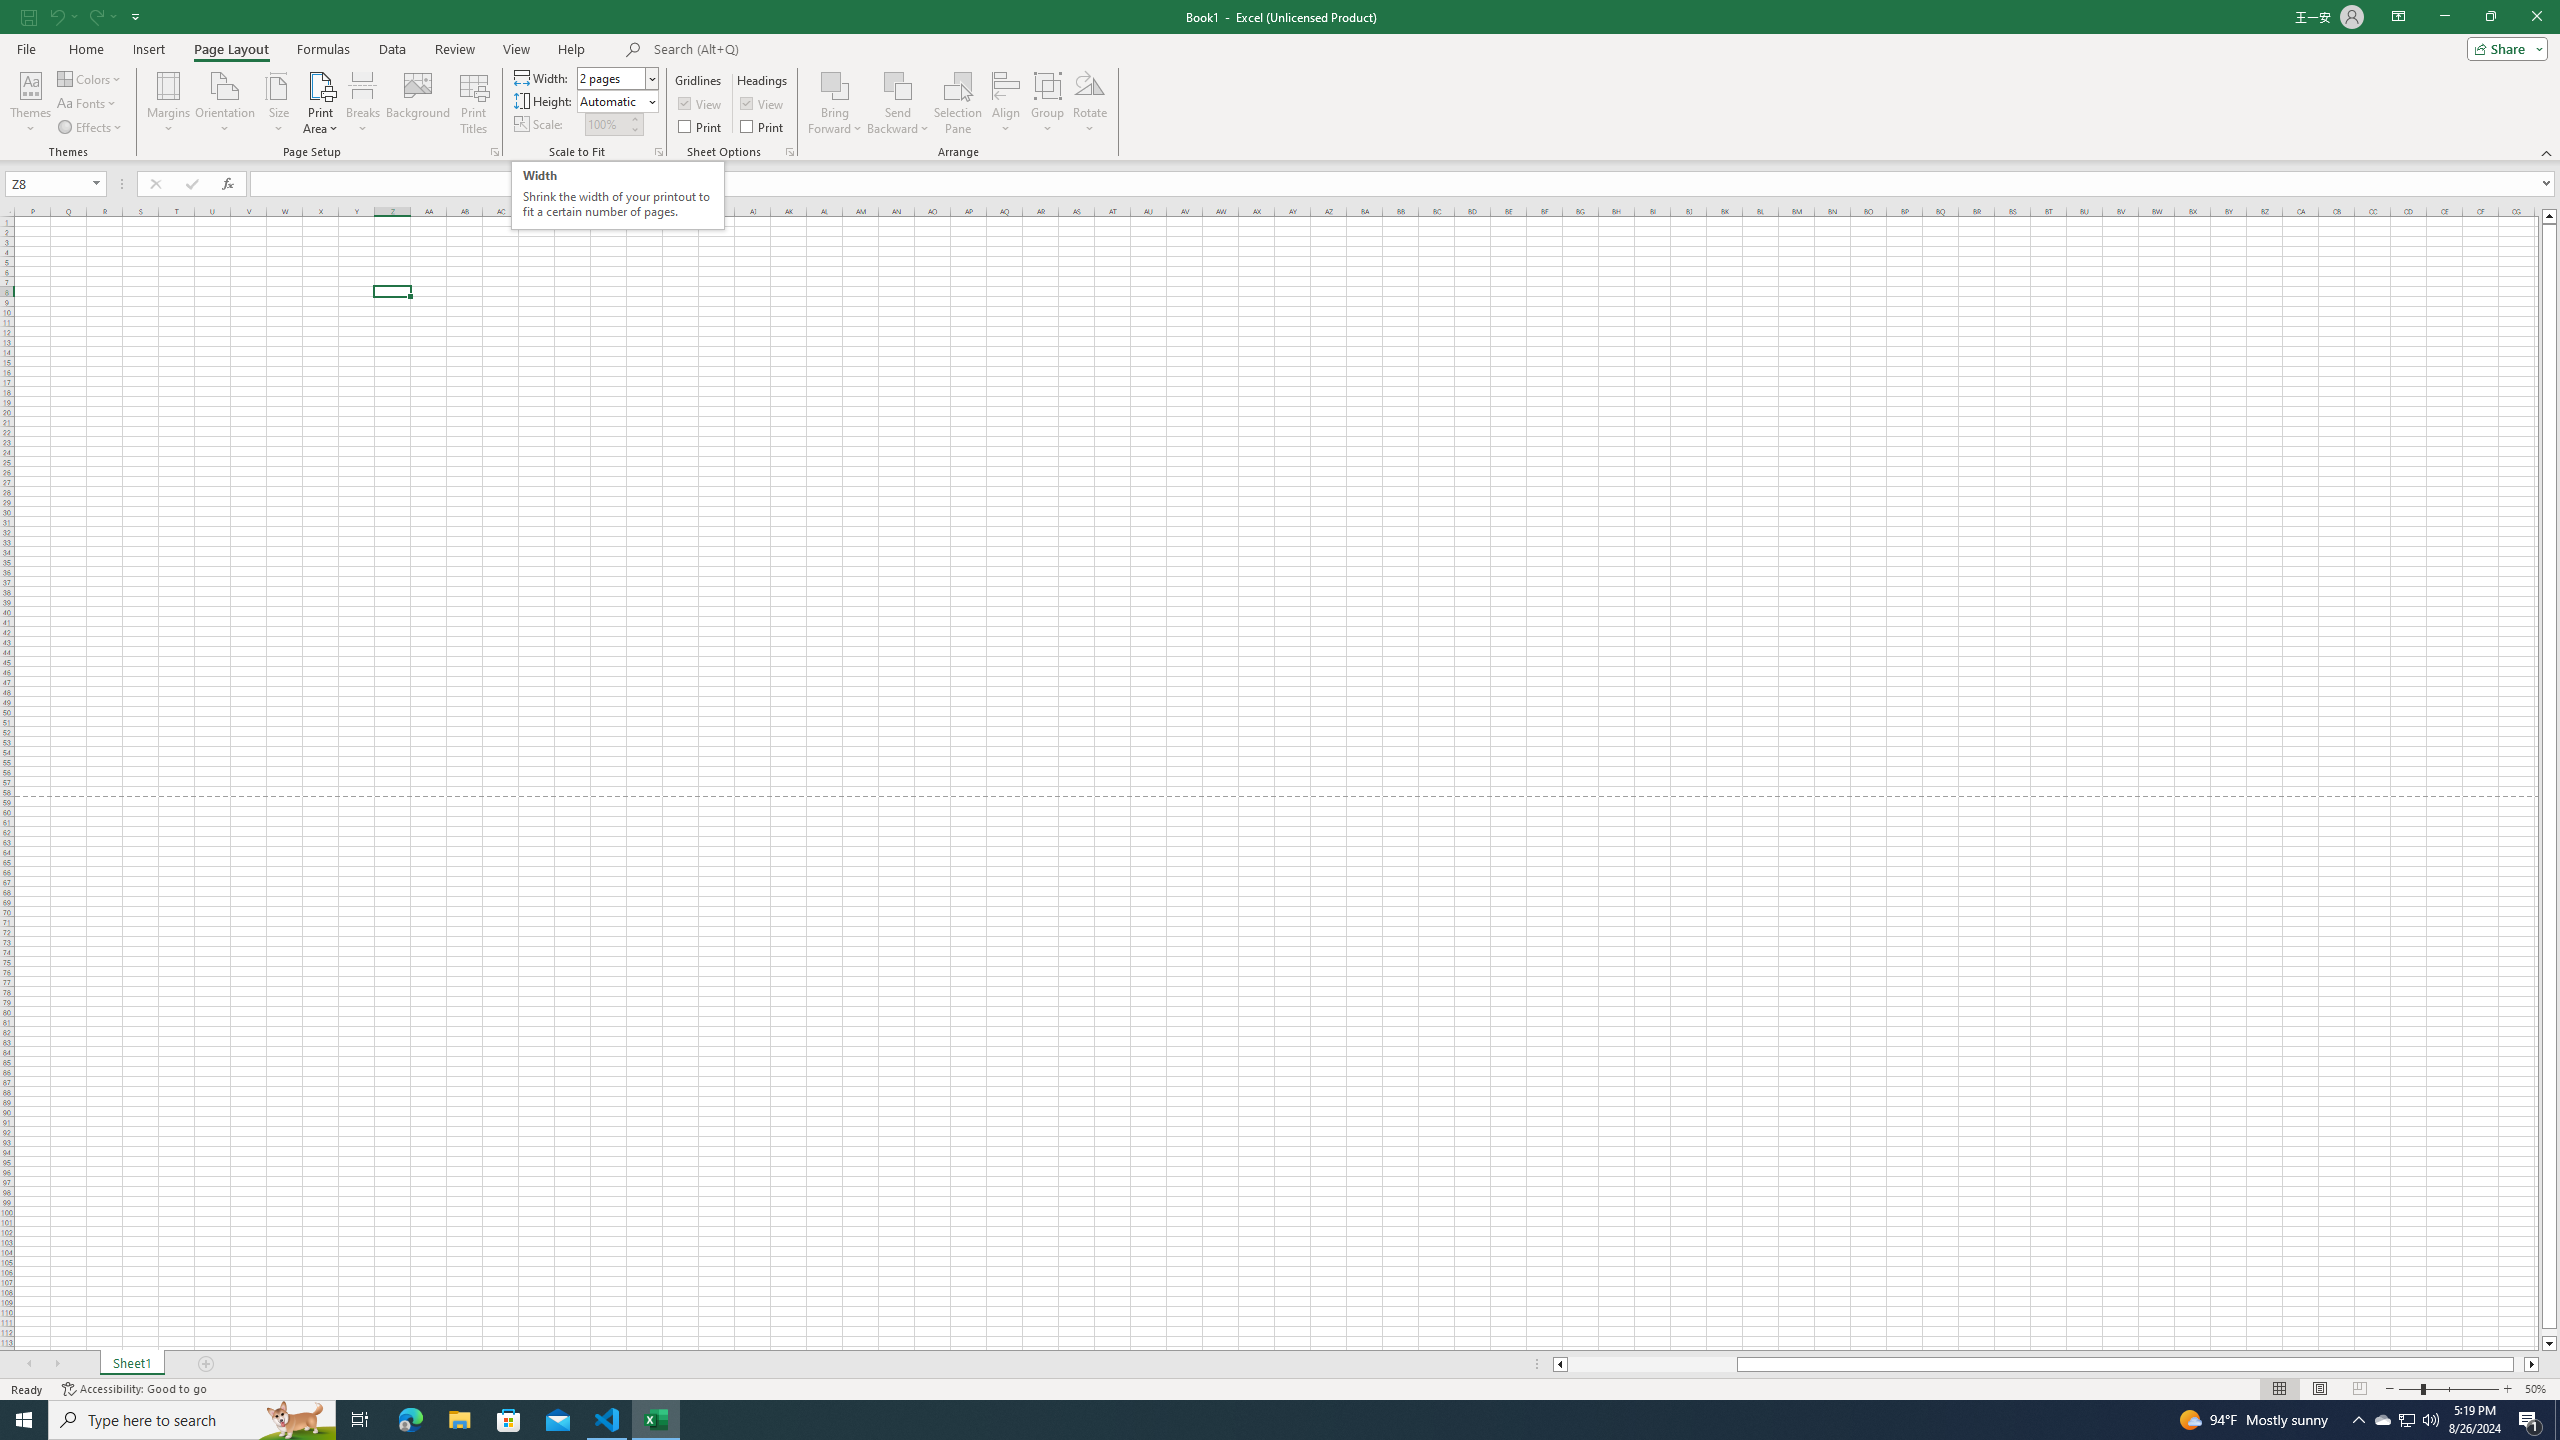  Describe the element at coordinates (148, 49) in the screenshot. I see `Insert` at that location.